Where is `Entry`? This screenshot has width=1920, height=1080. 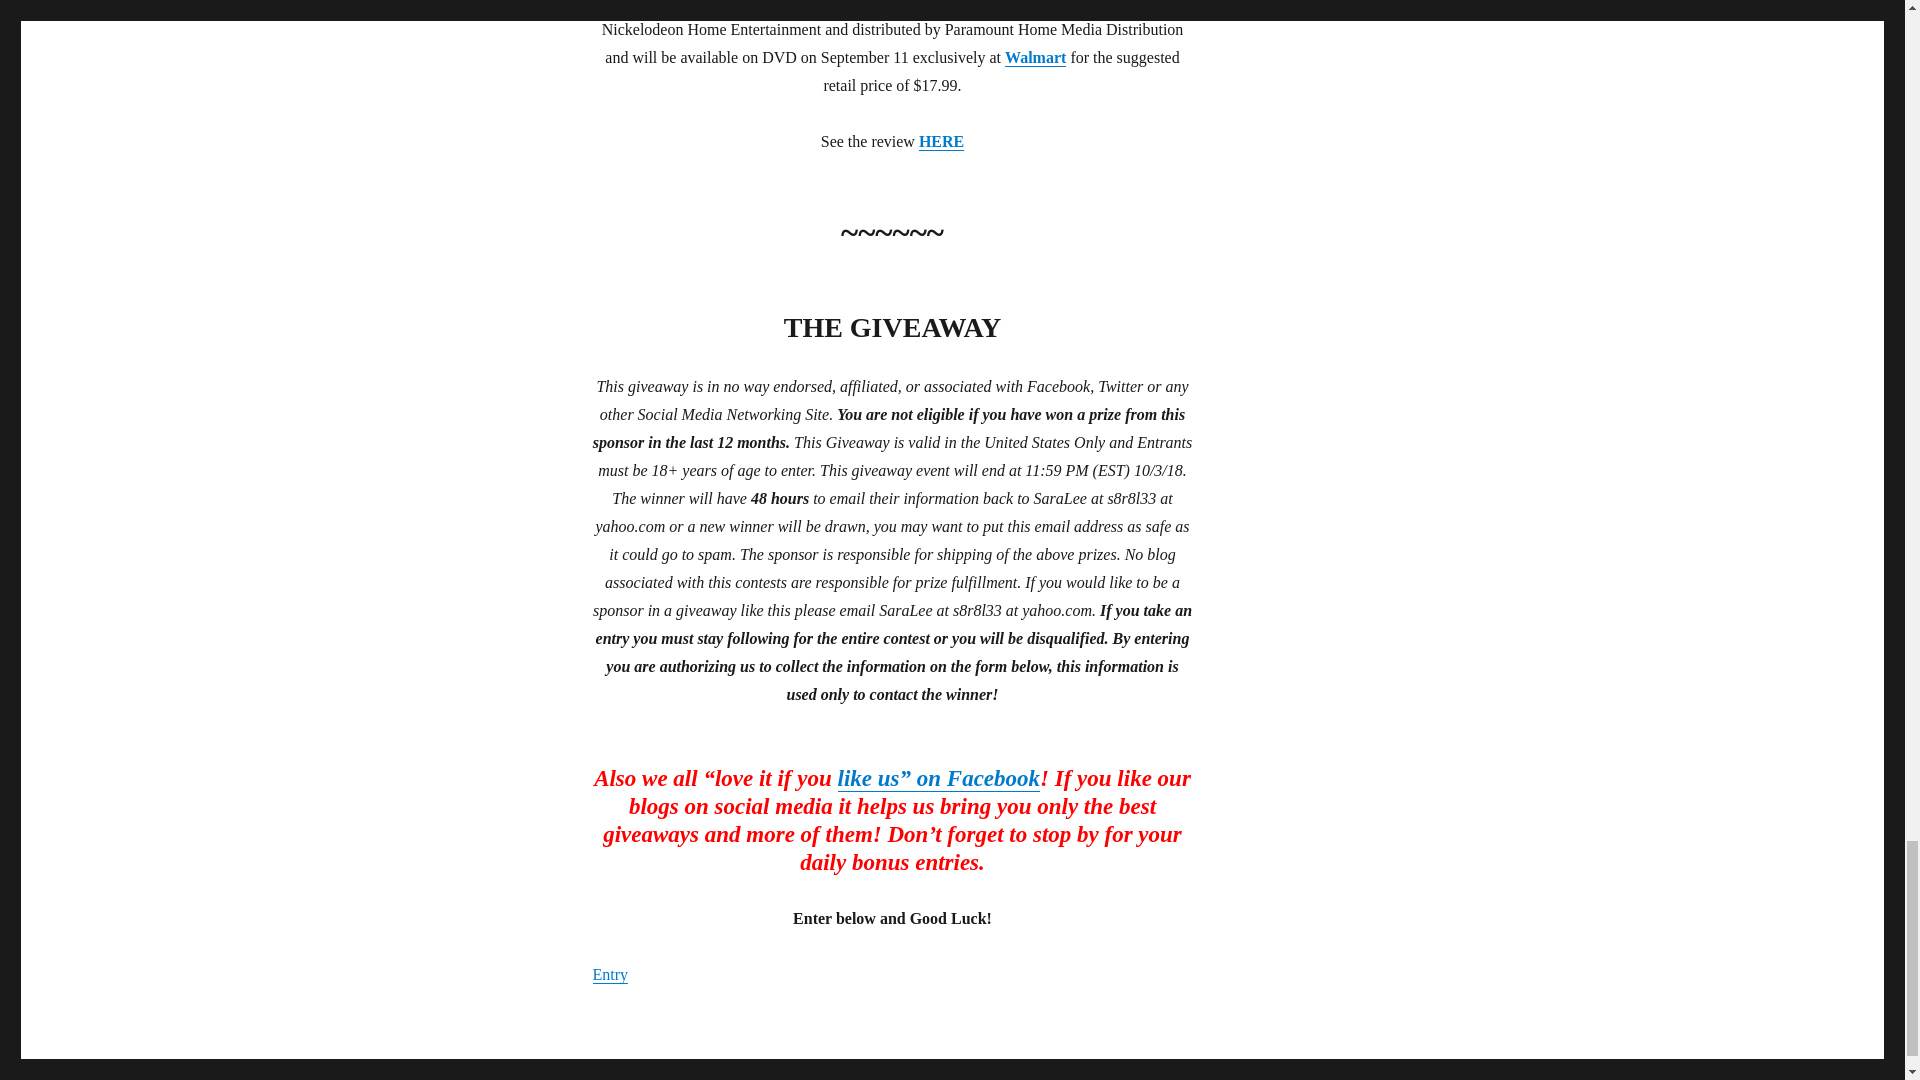
Entry is located at coordinates (609, 974).